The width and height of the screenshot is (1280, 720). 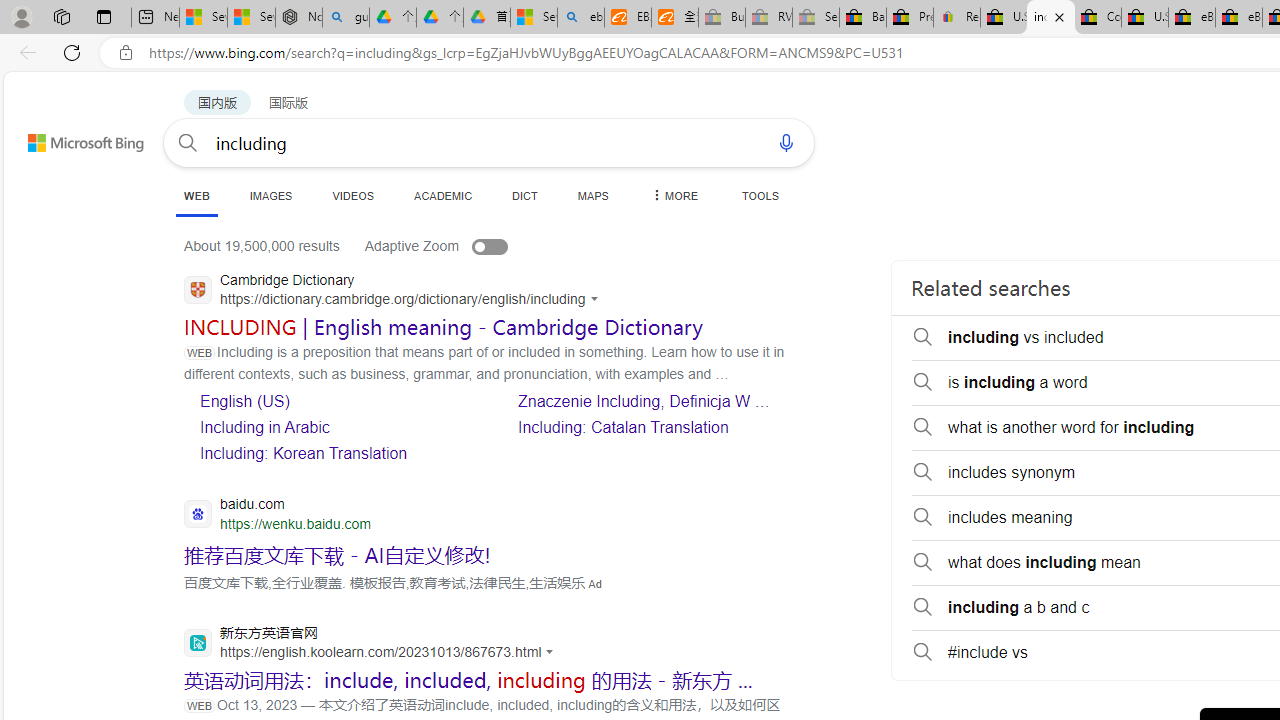 I want to click on Including: Korean Translation, so click(x=336, y=452).